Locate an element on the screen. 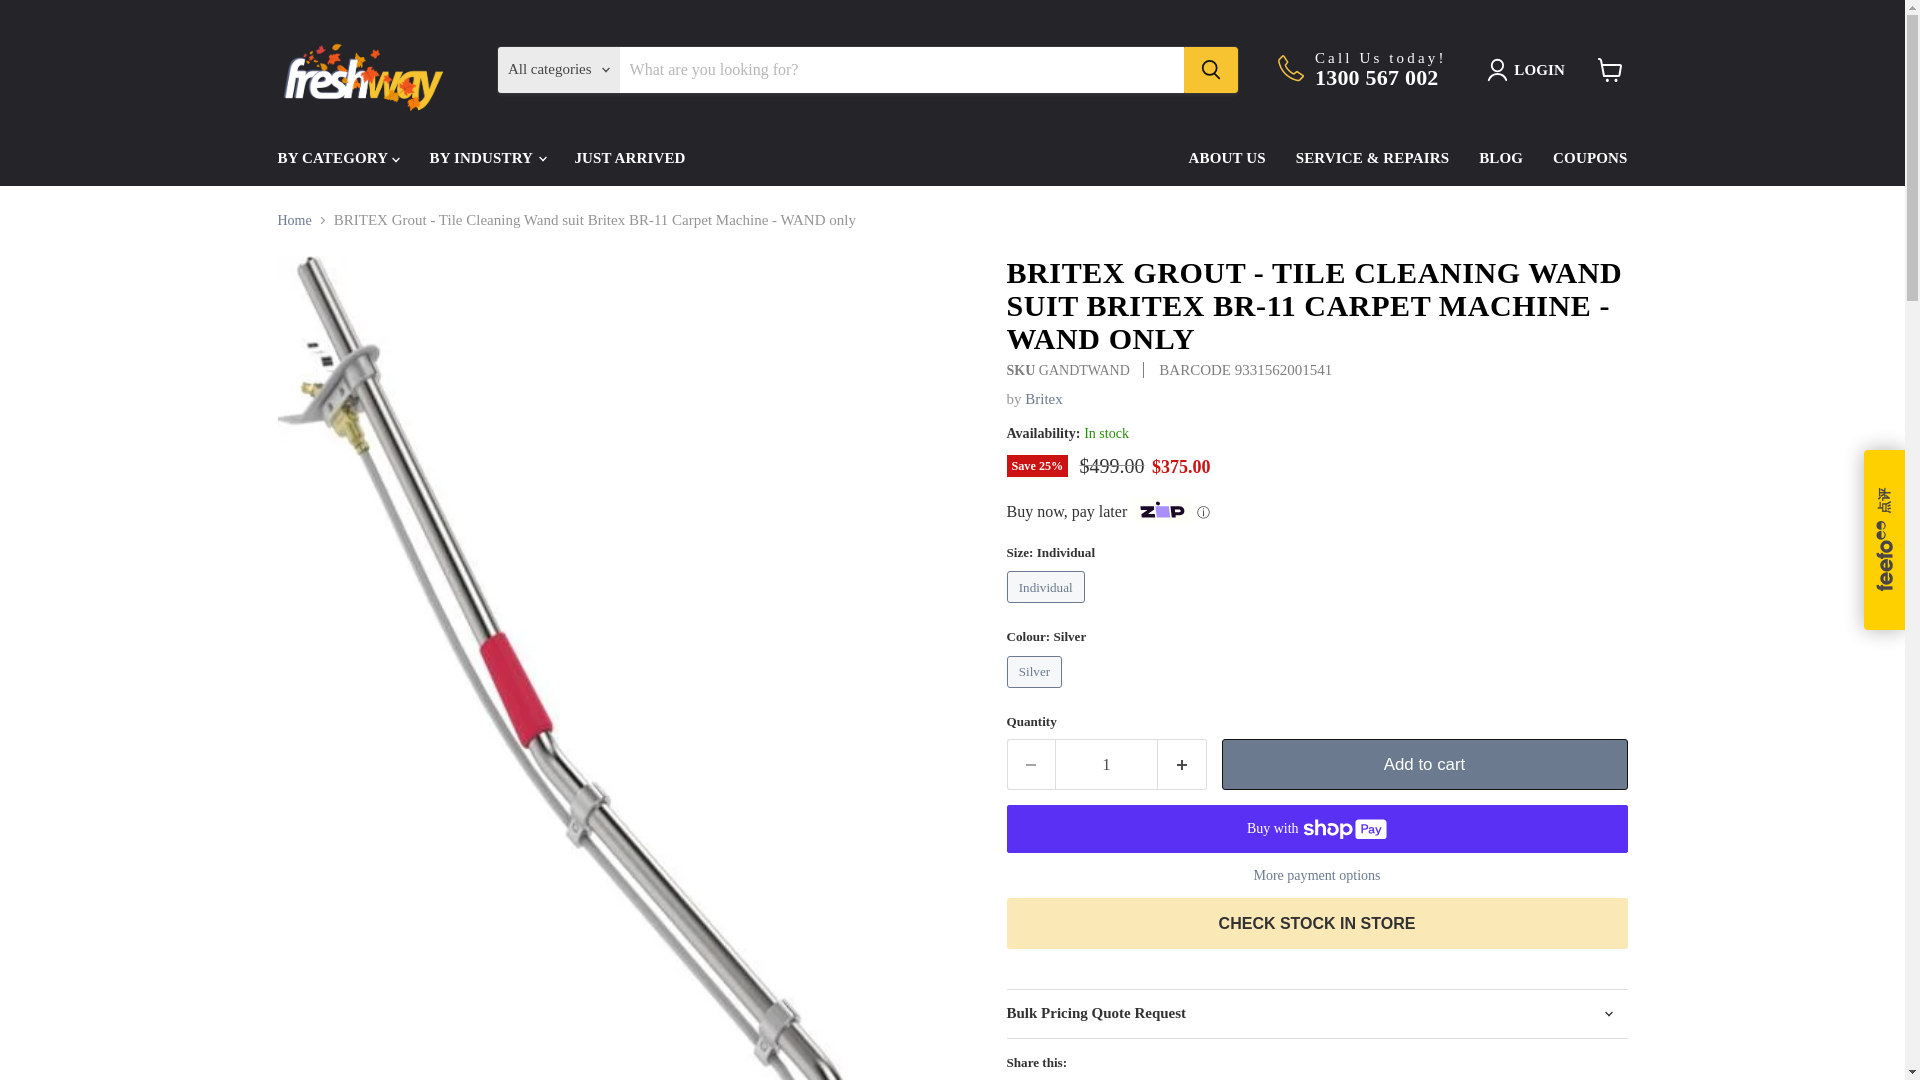  LOGIN is located at coordinates (1529, 70).